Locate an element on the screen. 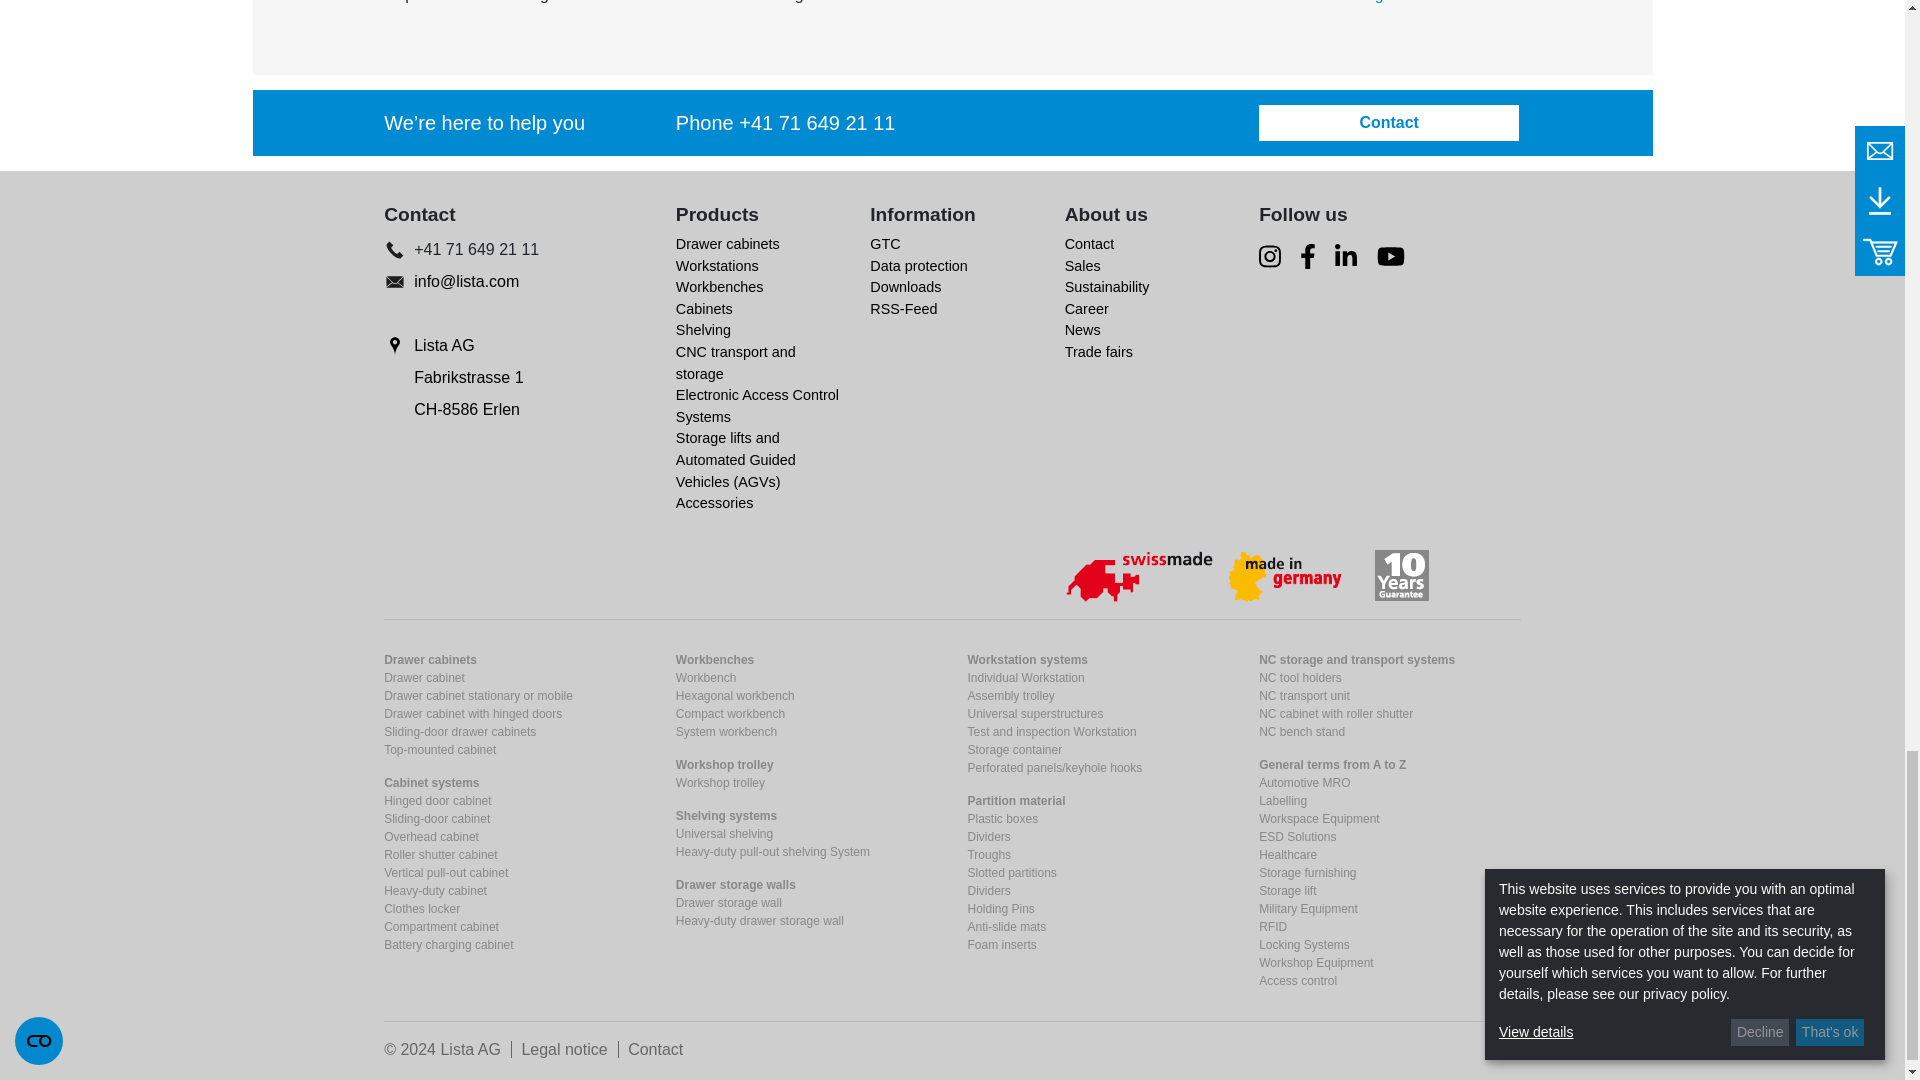 Image resolution: width=1920 pixels, height=1080 pixels. Workbenches is located at coordinates (720, 286).